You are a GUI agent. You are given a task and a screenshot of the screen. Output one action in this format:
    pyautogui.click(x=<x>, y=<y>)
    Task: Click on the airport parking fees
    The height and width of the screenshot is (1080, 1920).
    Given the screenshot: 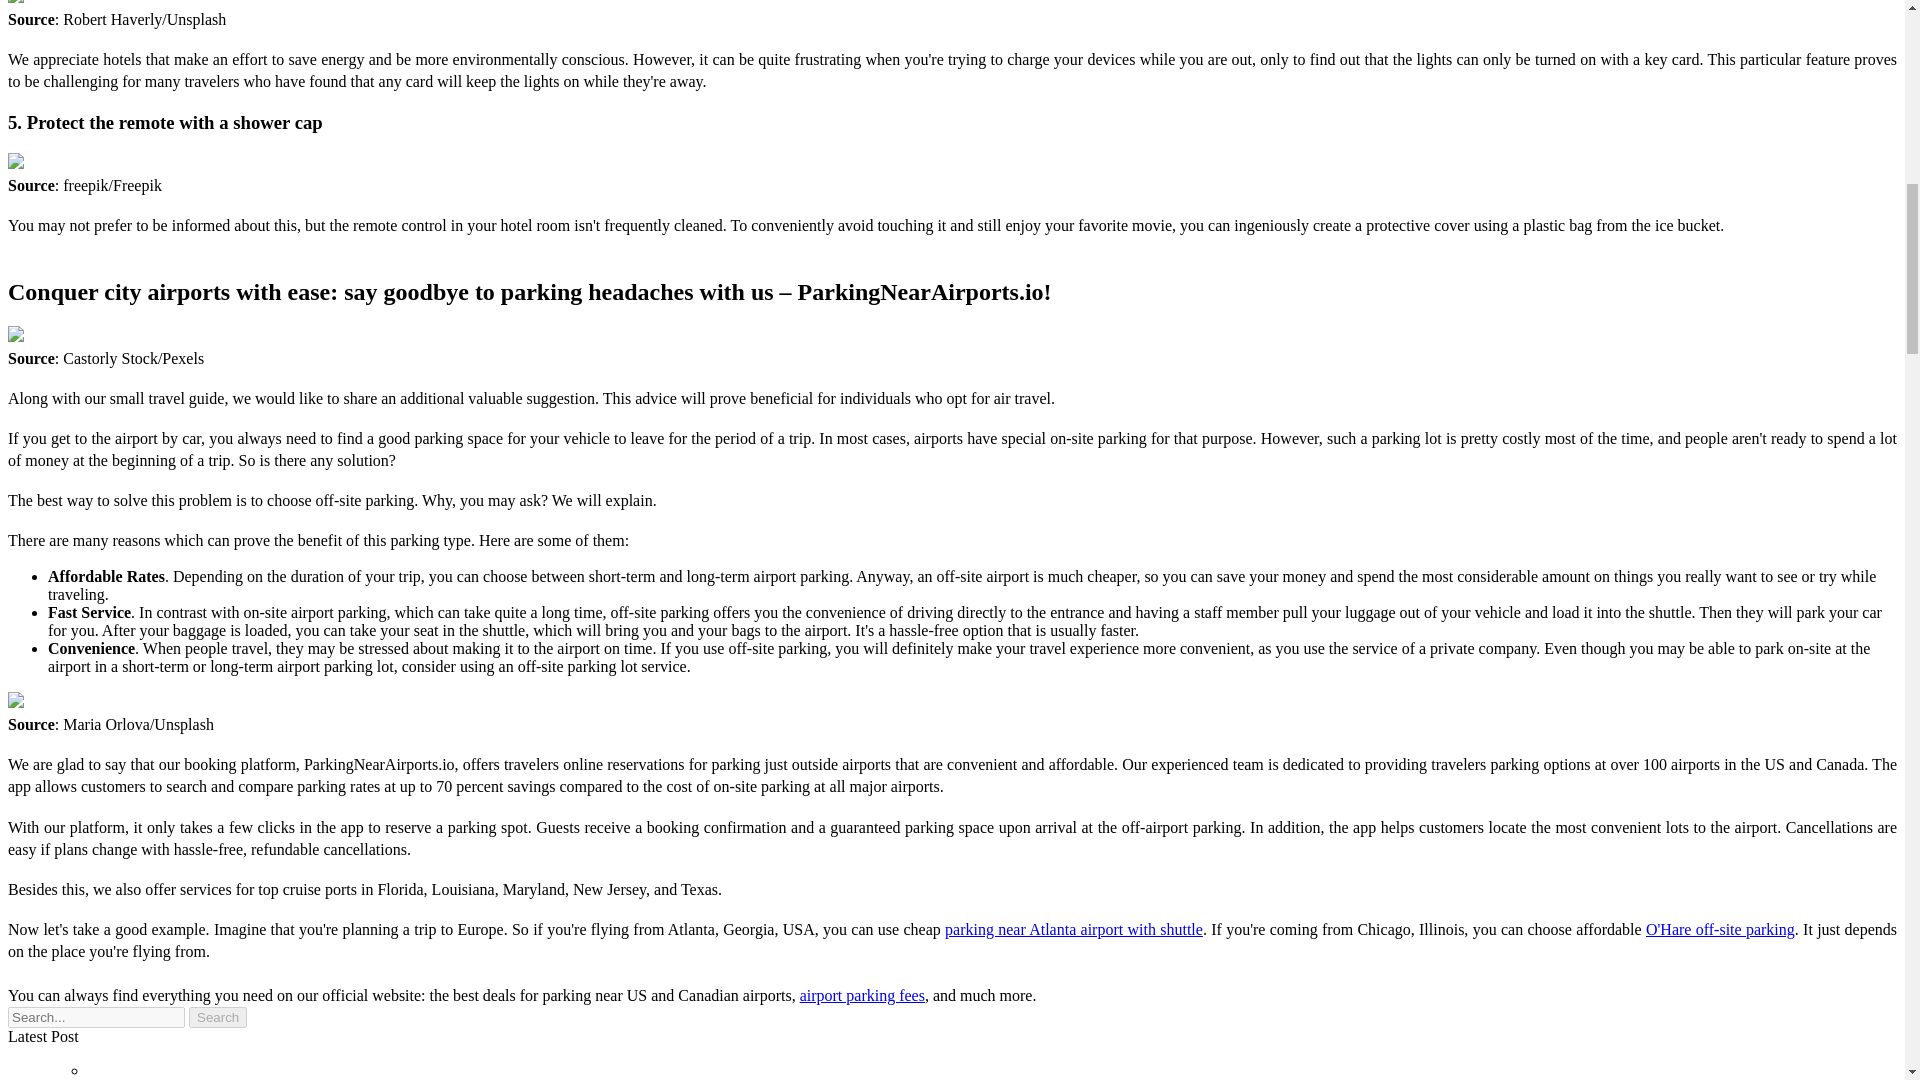 What is the action you would take?
    pyautogui.click(x=862, y=996)
    